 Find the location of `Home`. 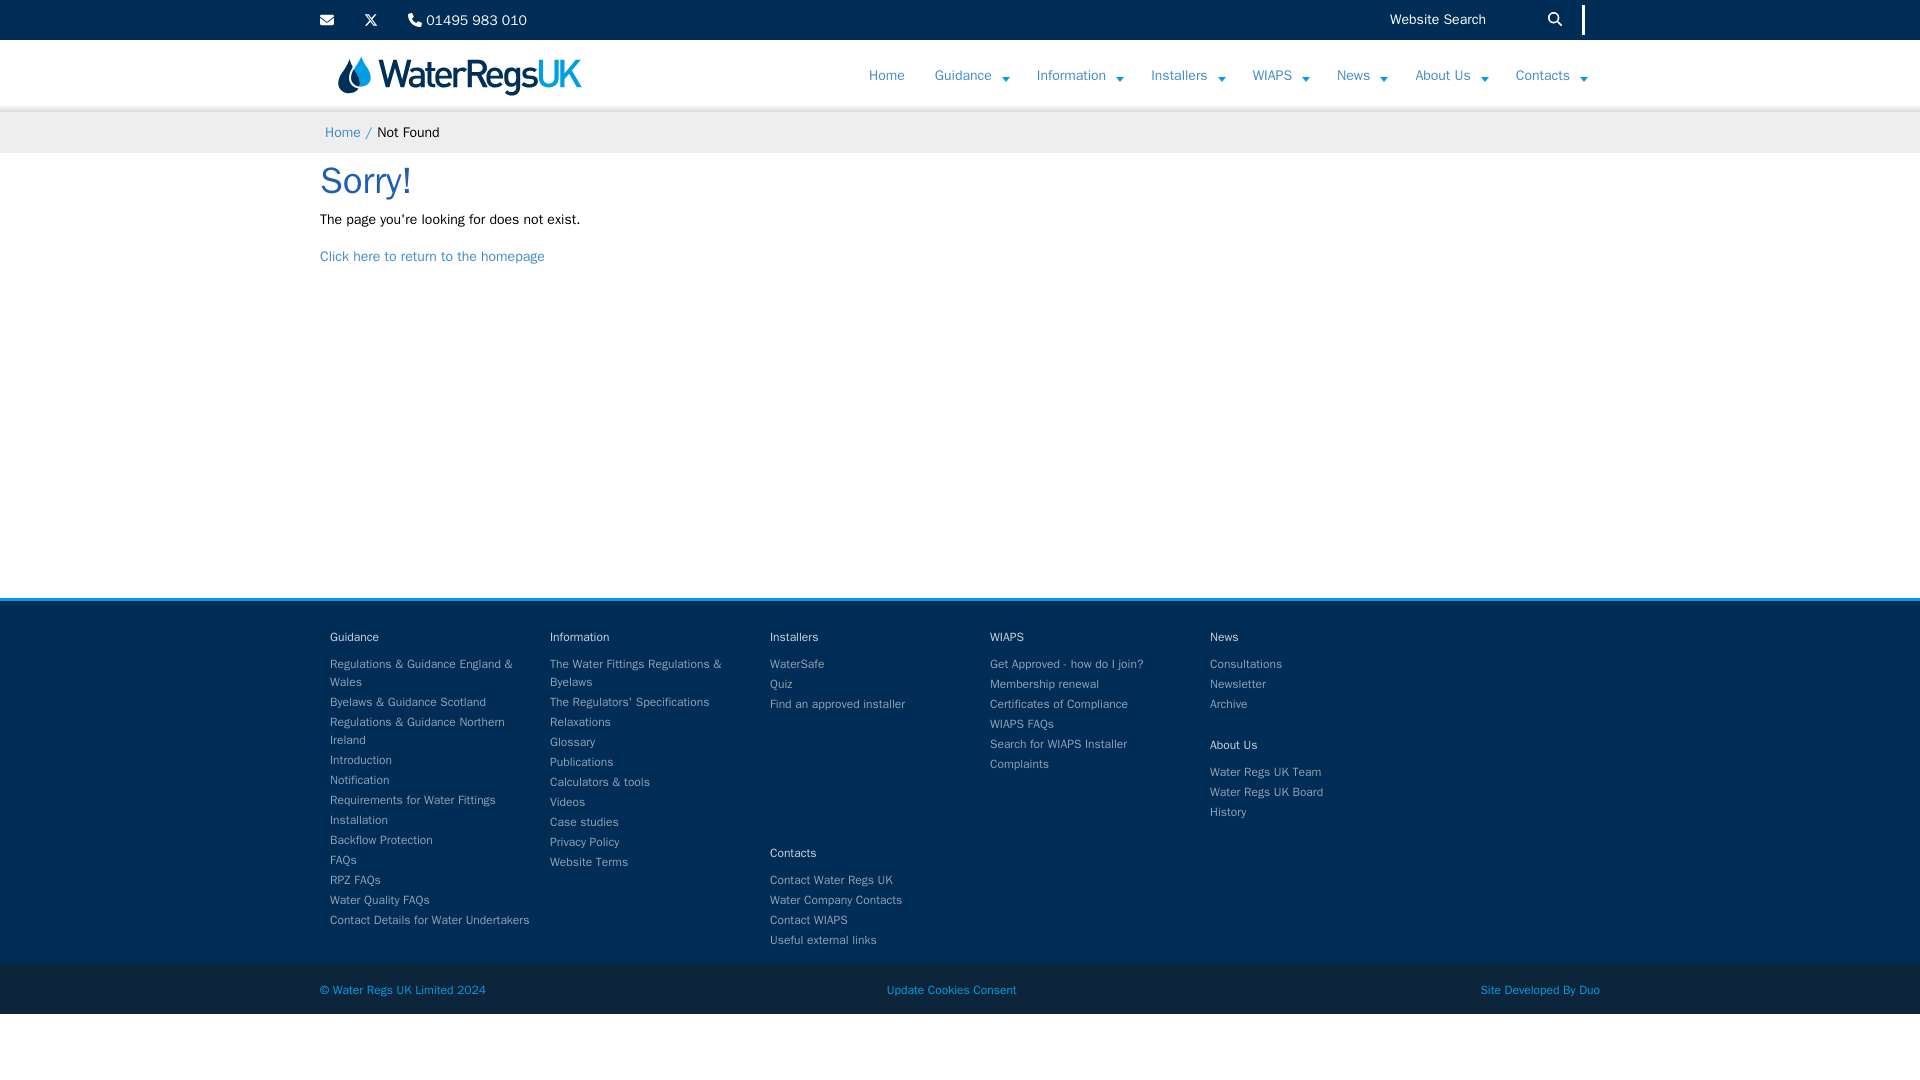

Home is located at coordinates (886, 76).